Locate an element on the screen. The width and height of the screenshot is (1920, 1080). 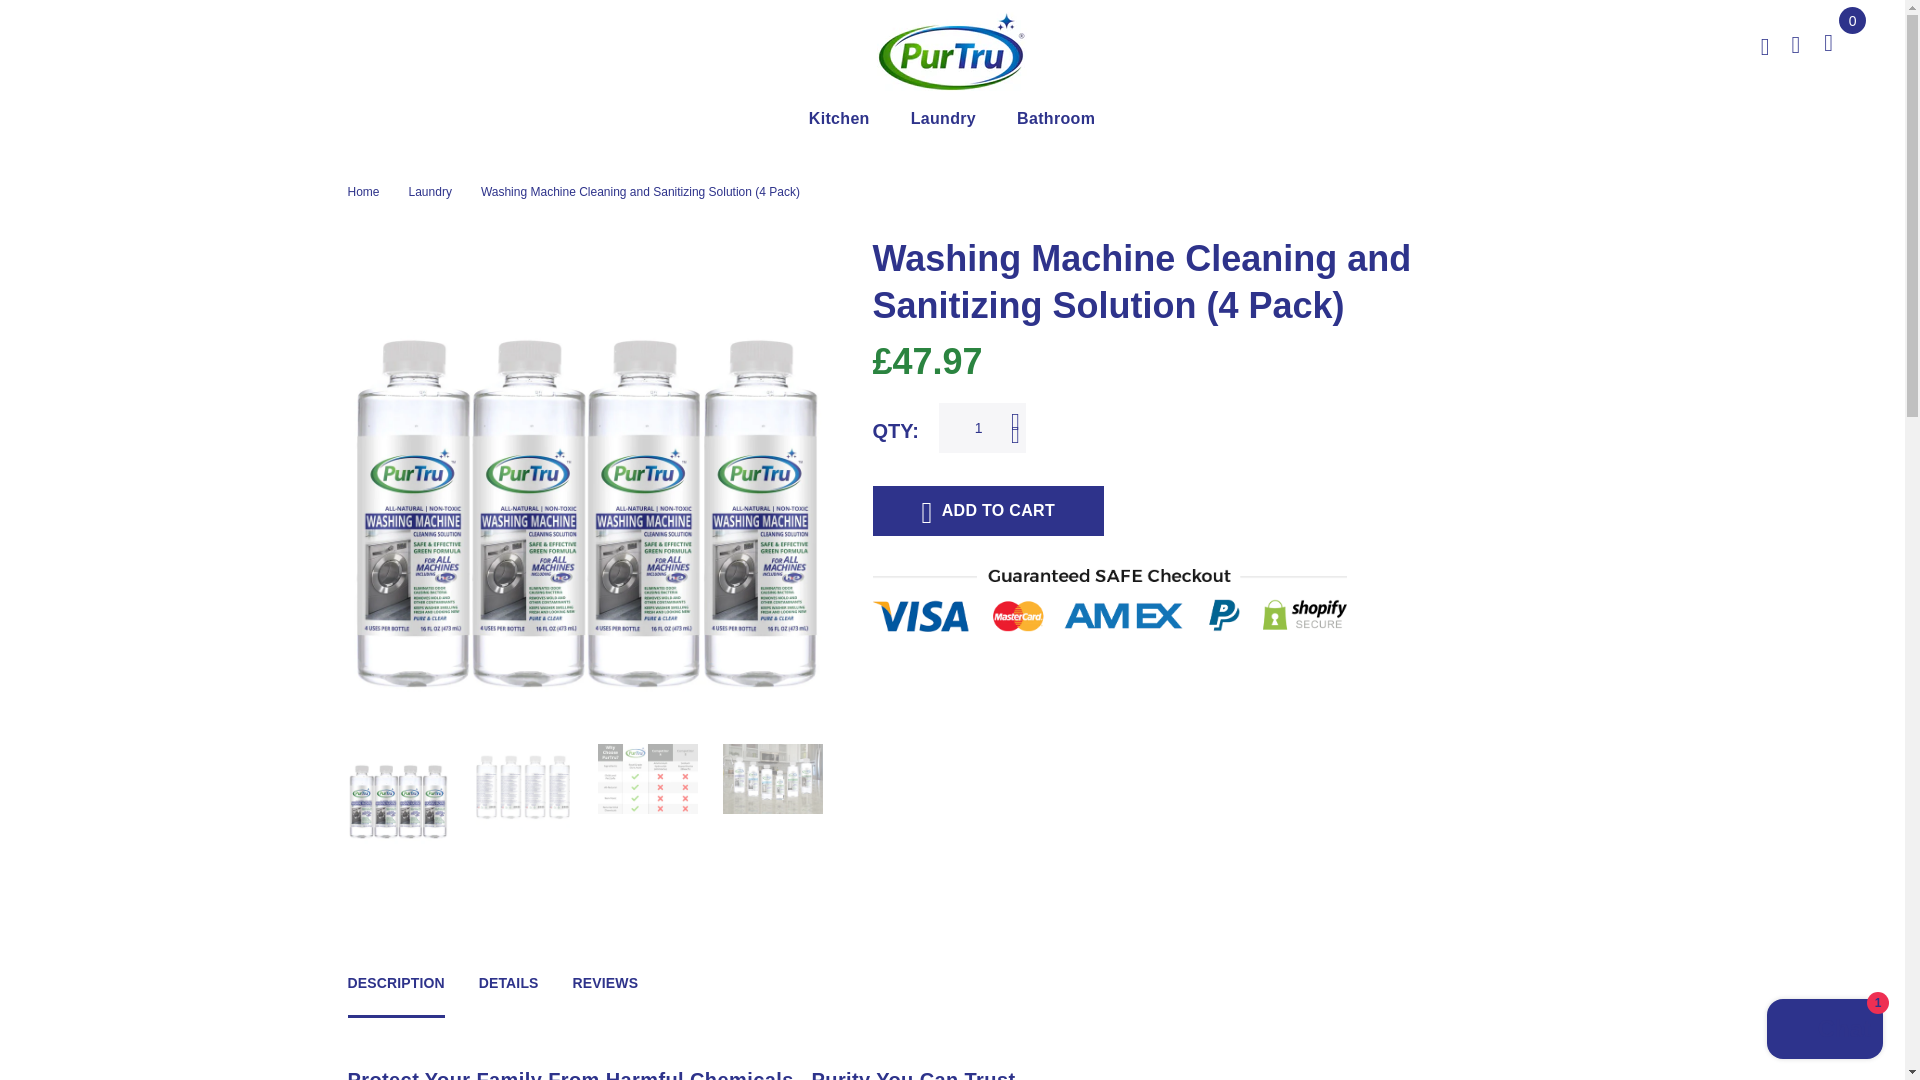
Laundry is located at coordinates (430, 192).